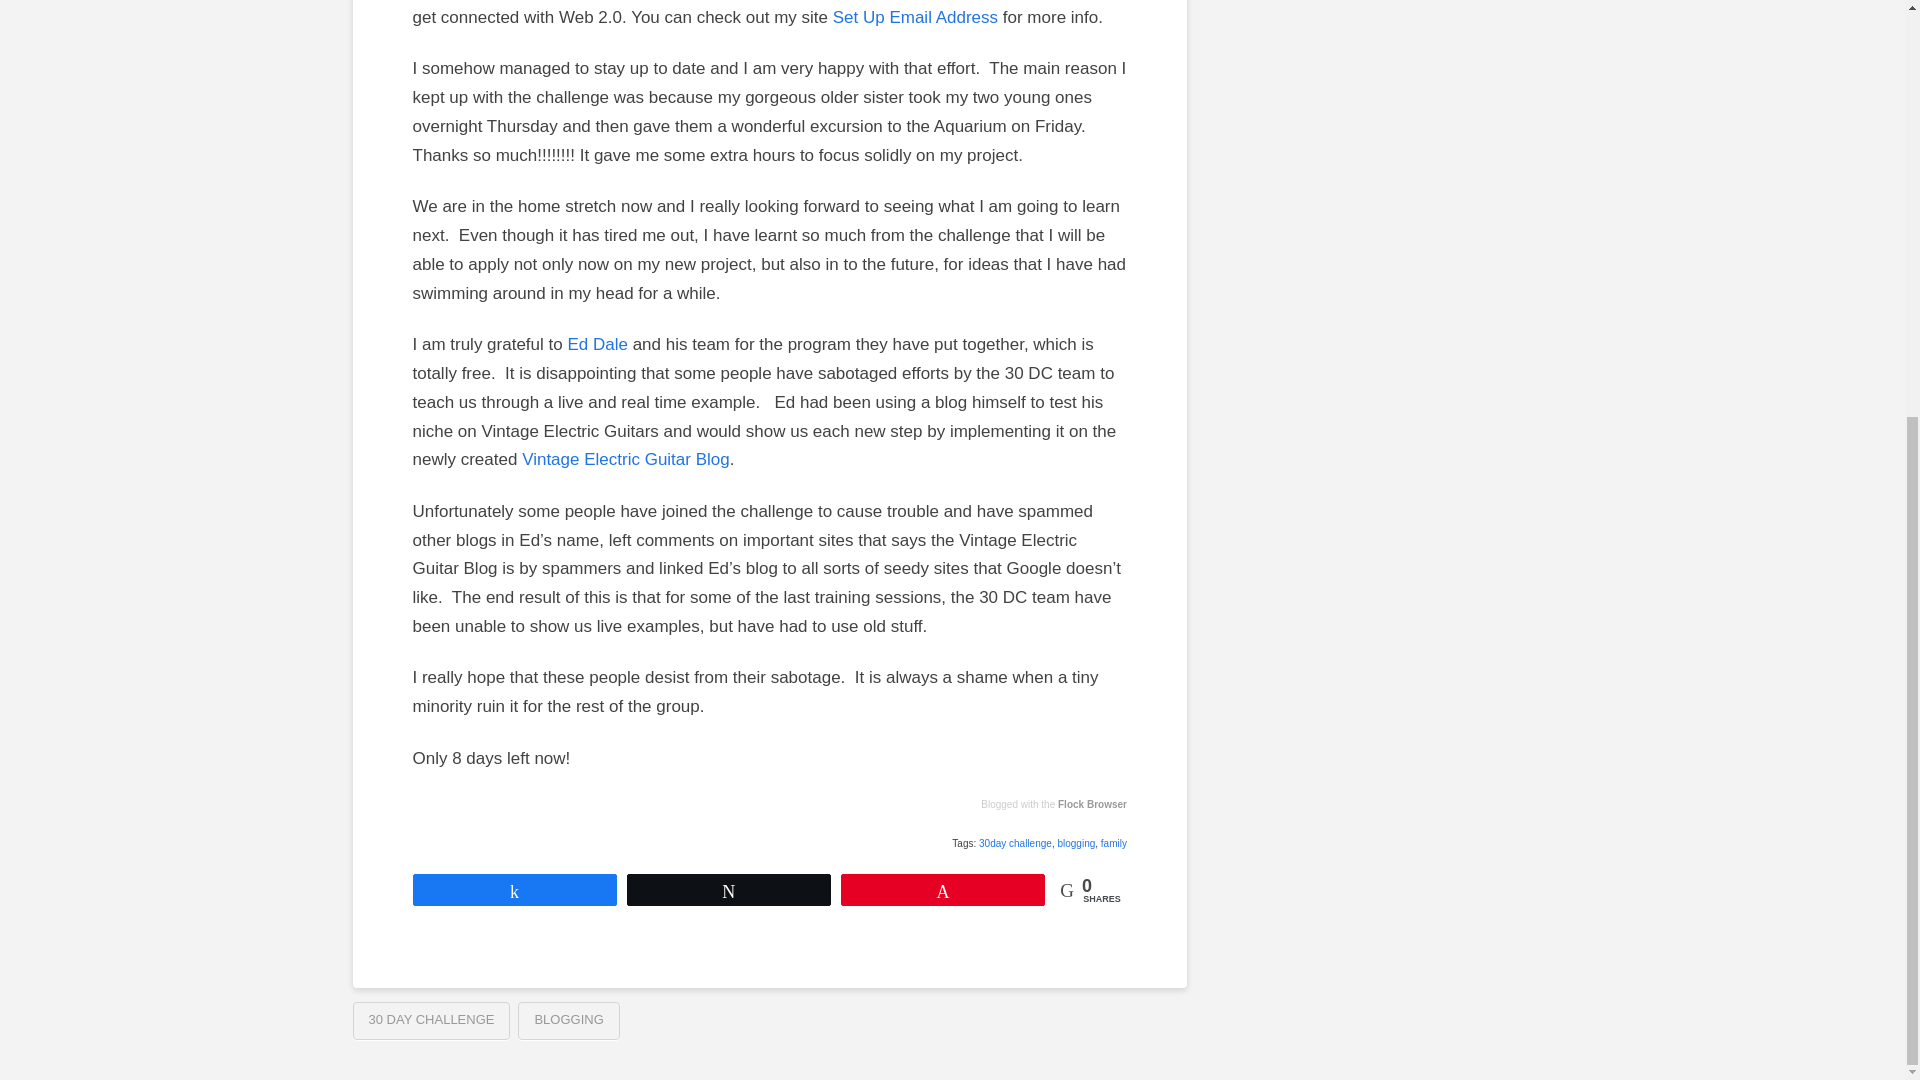 This screenshot has width=1920, height=1080. I want to click on Vintage Electric Guitar Blog, so click(626, 459).